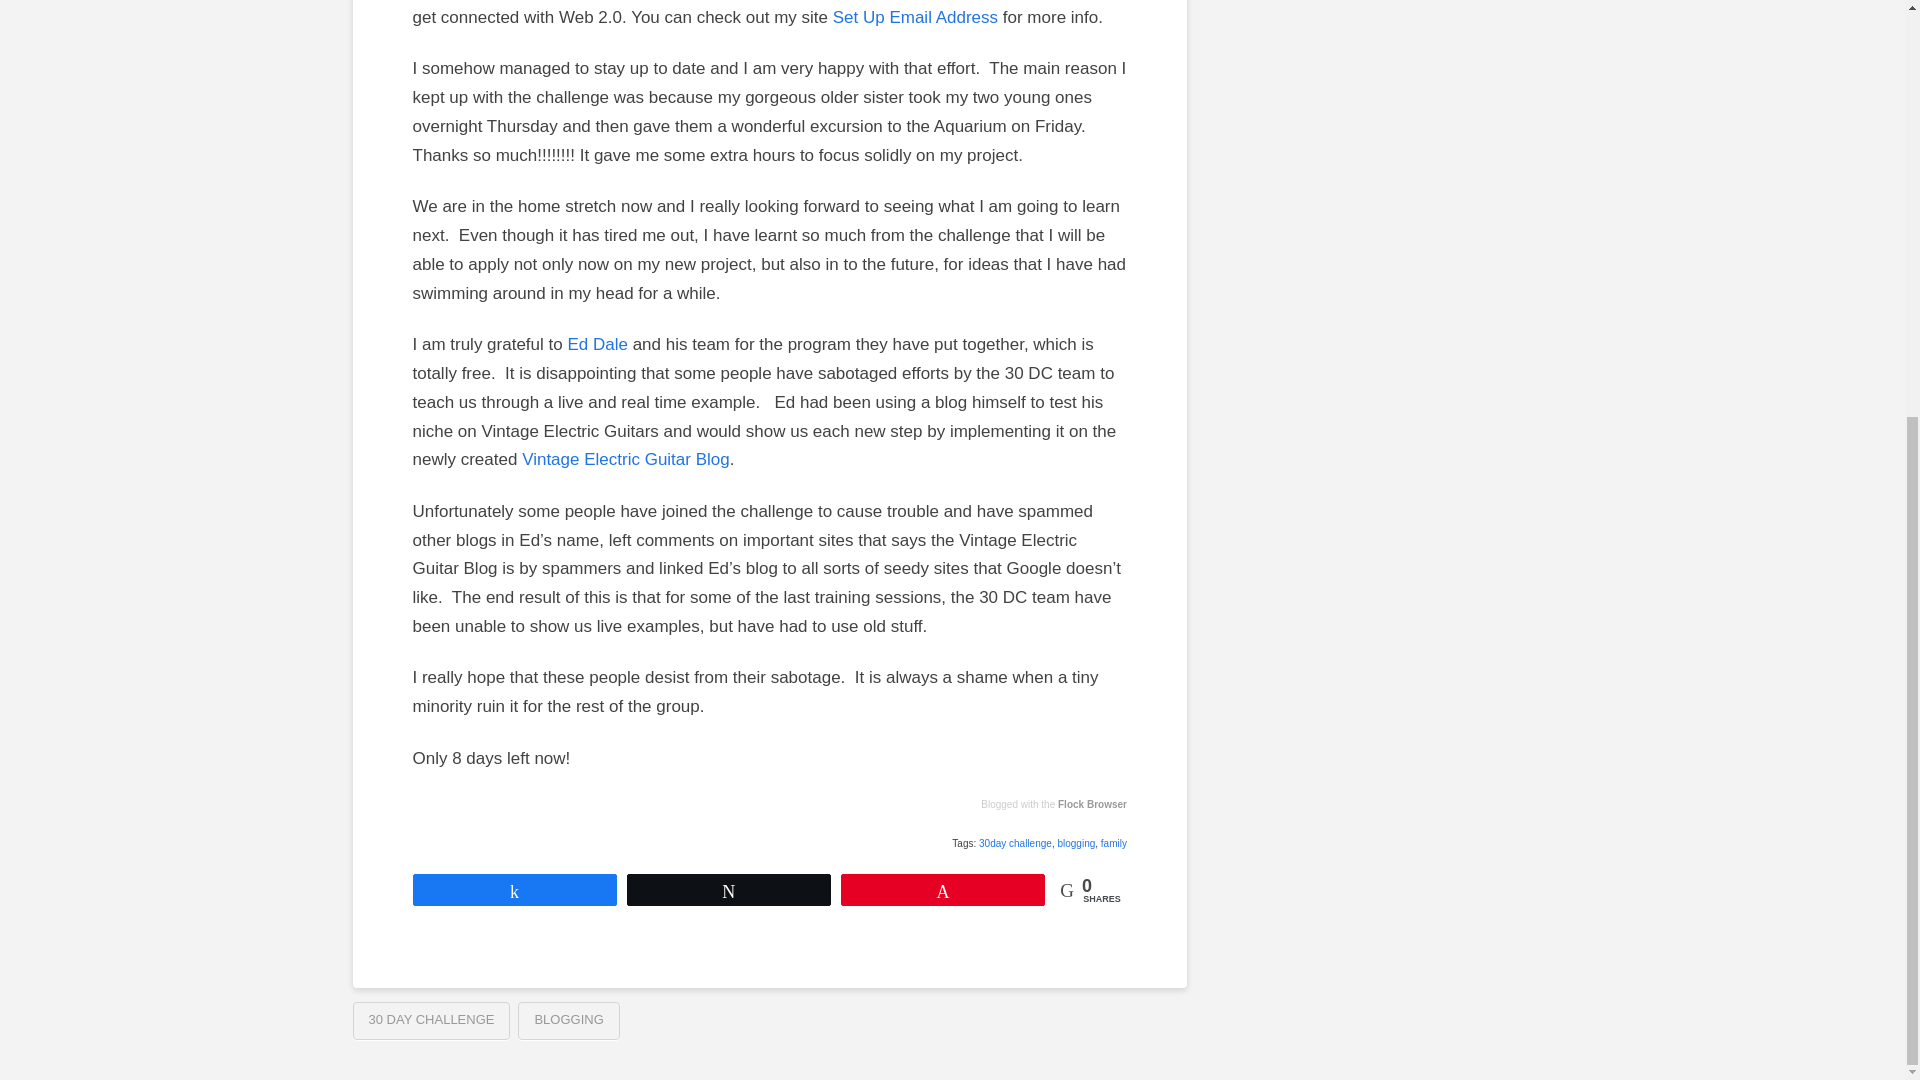 This screenshot has width=1920, height=1080. I want to click on Vintage Electric Guitar Blog, so click(626, 459).